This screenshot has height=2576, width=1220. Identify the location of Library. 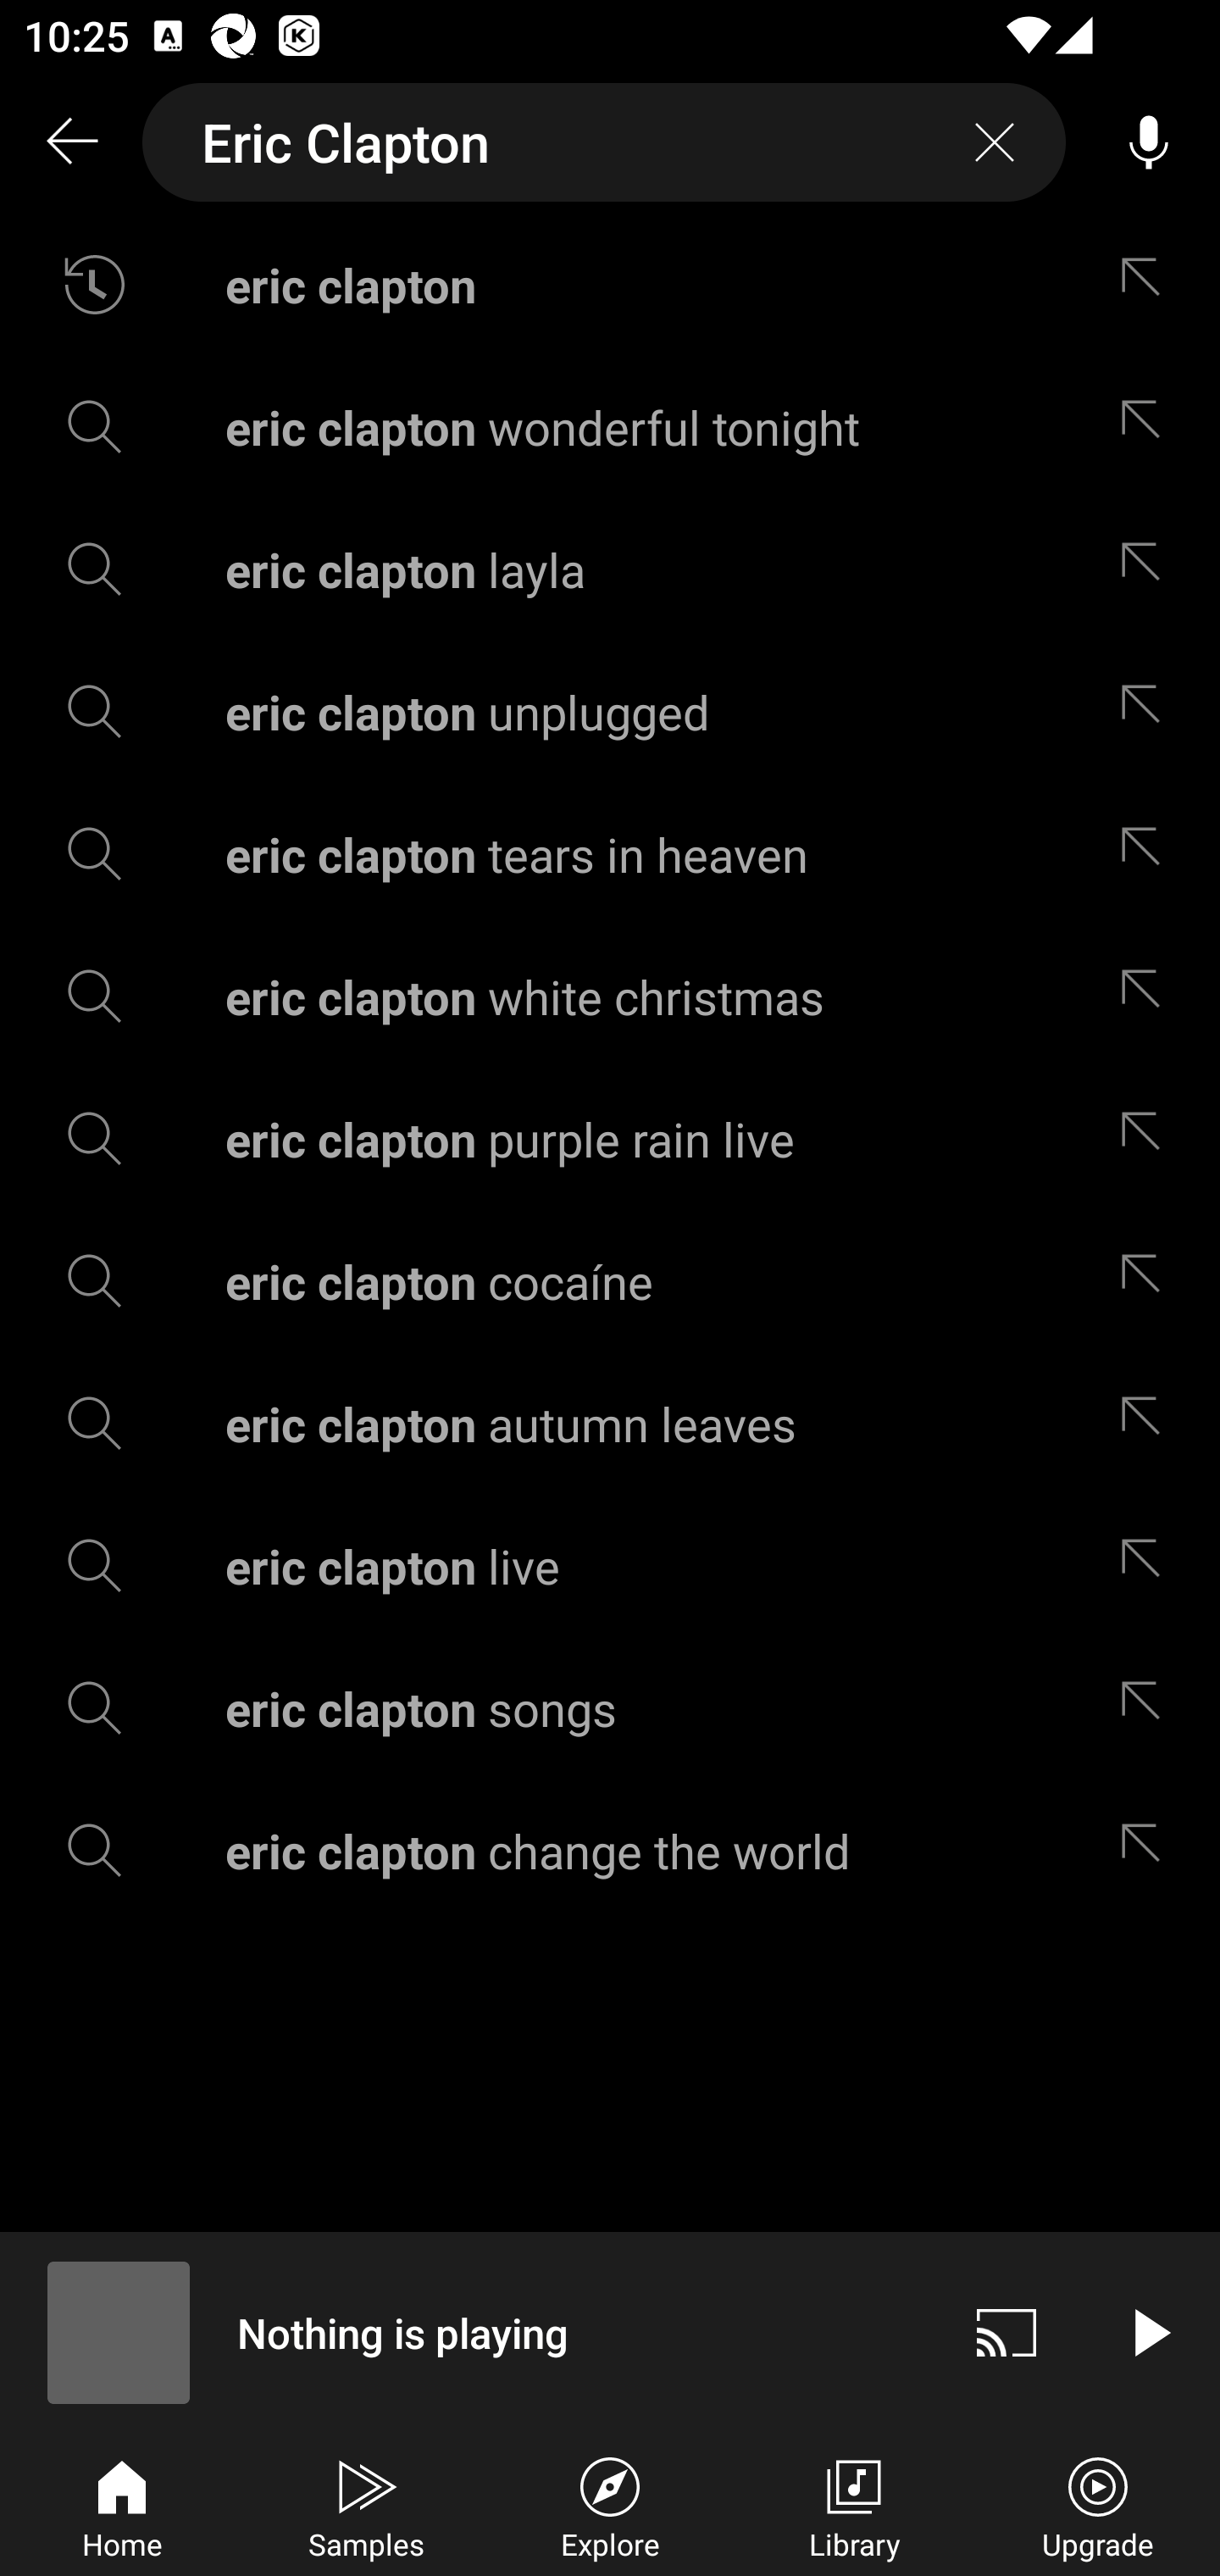
(854, 2505).